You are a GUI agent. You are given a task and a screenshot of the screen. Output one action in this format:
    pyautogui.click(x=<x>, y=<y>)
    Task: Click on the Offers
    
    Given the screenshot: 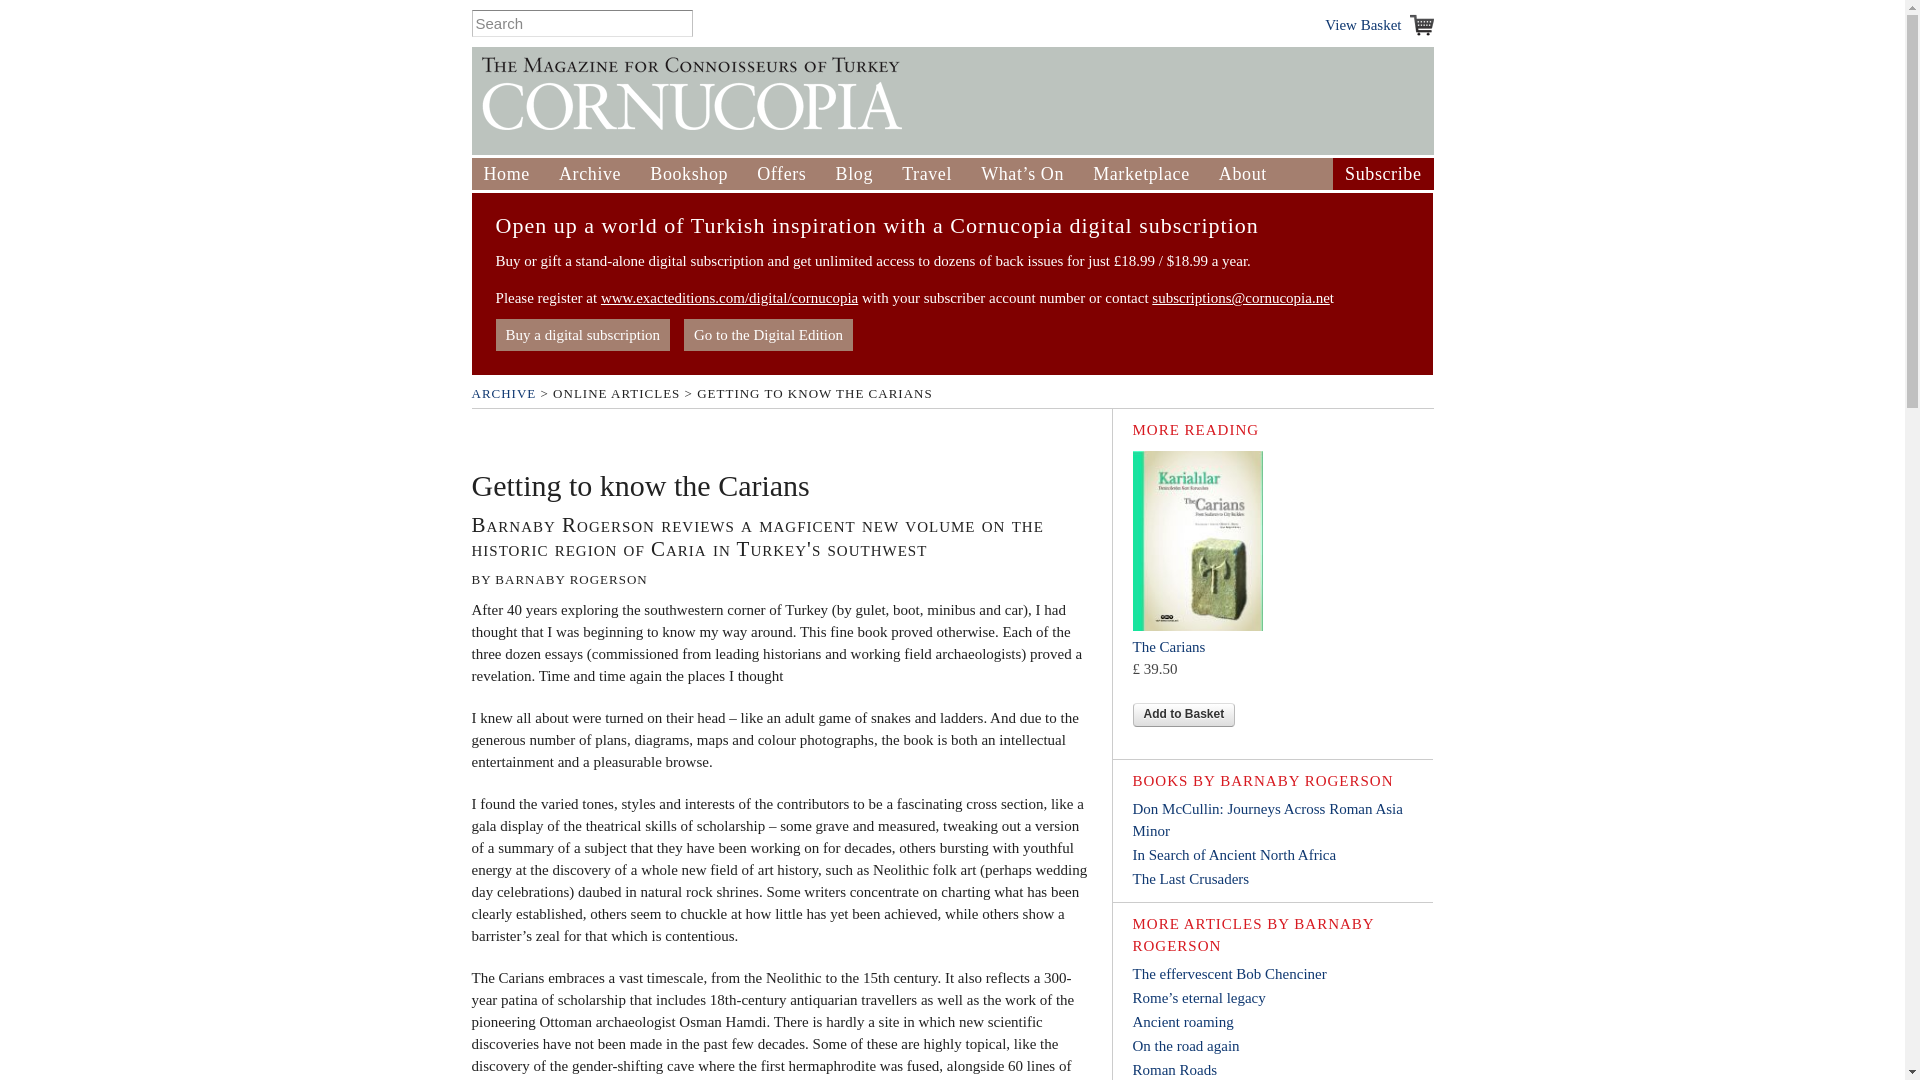 What is the action you would take?
    pyautogui.click(x=781, y=174)
    